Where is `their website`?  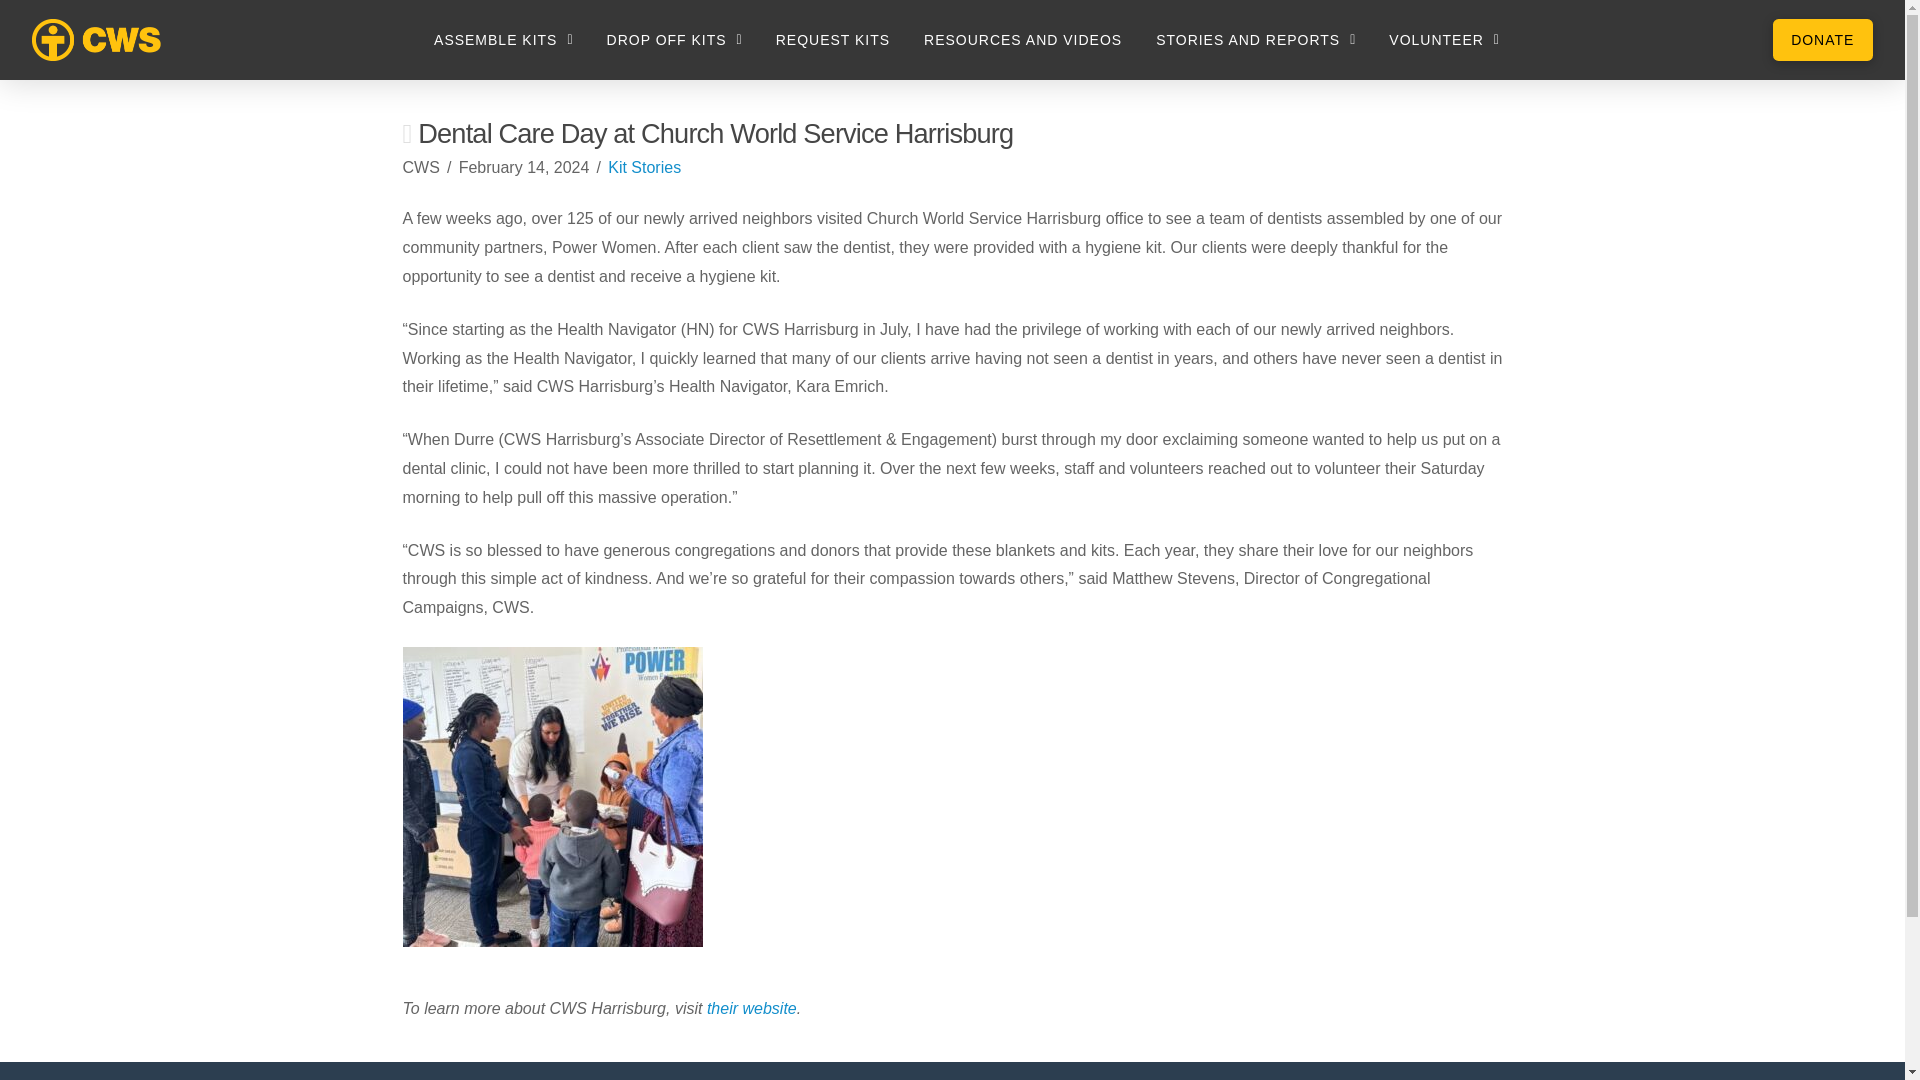 their website is located at coordinates (751, 1008).